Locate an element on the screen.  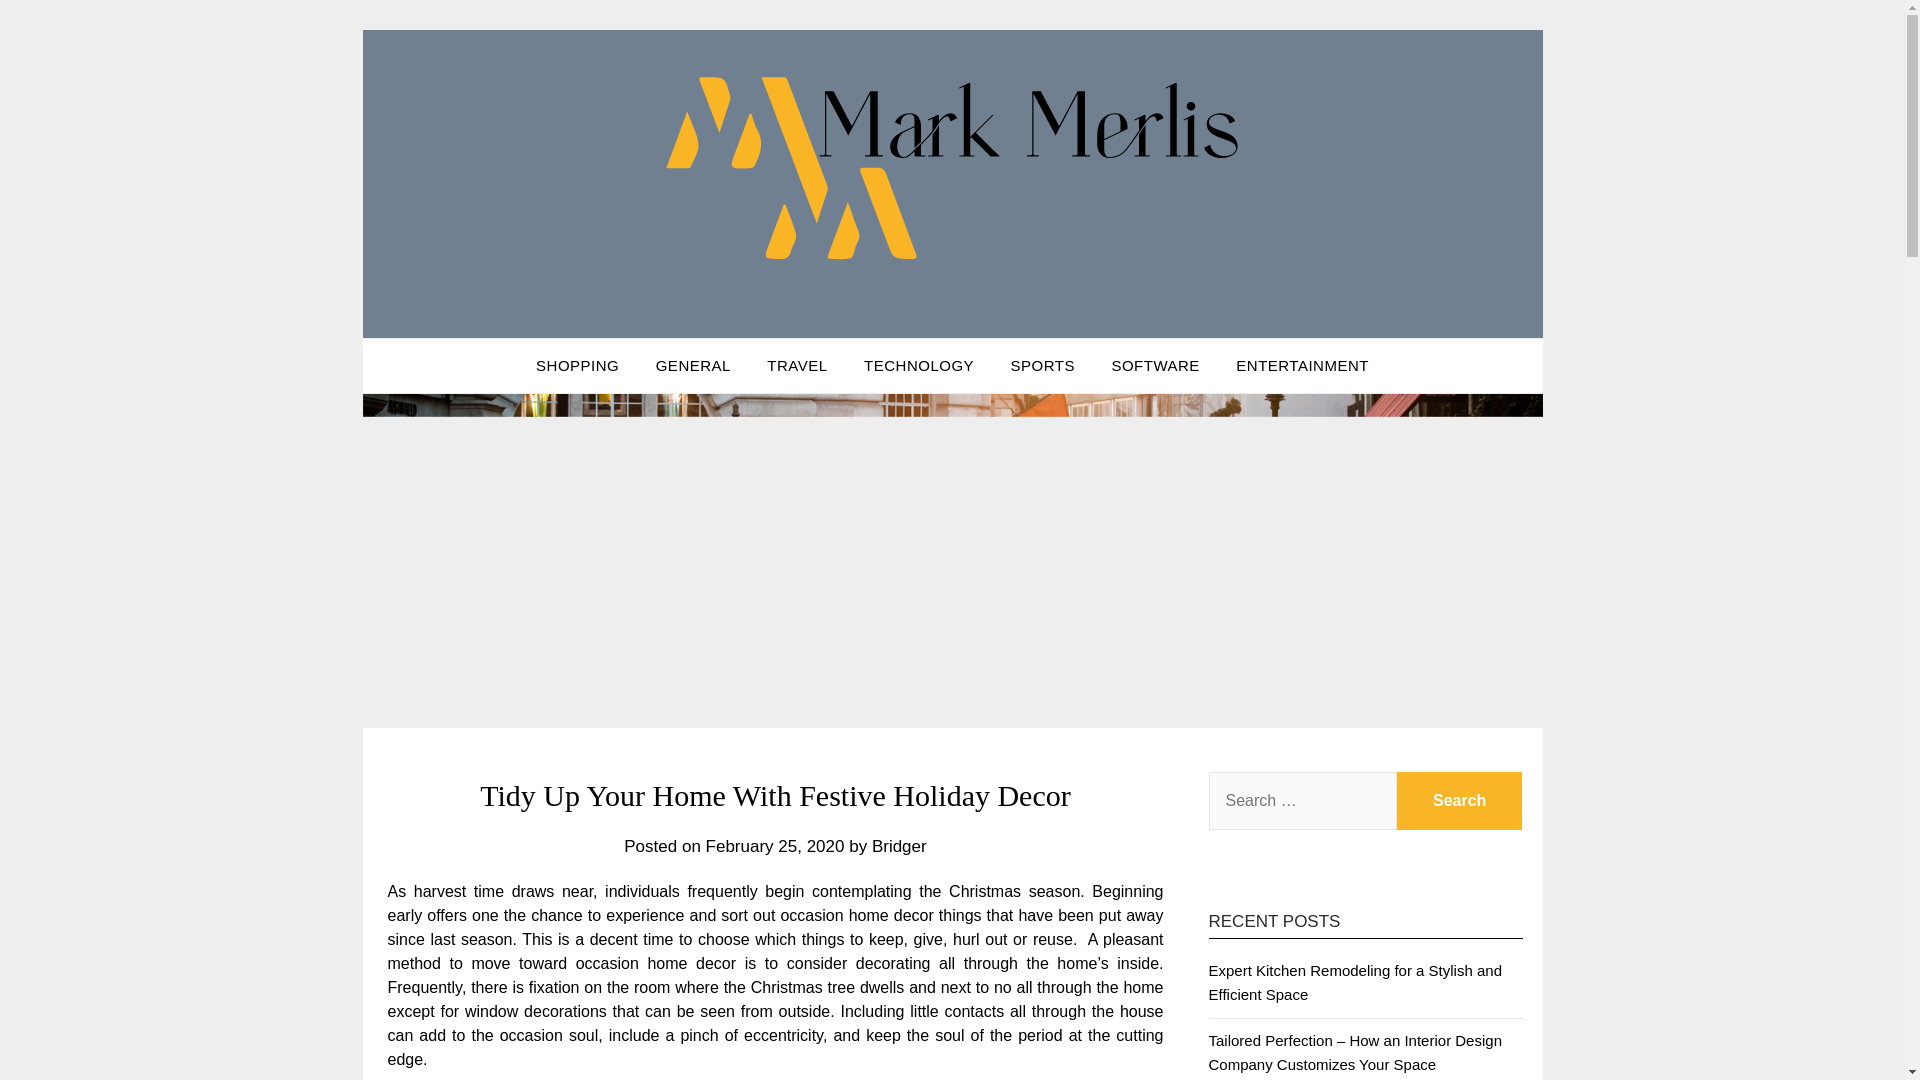
SPORTS is located at coordinates (1042, 366).